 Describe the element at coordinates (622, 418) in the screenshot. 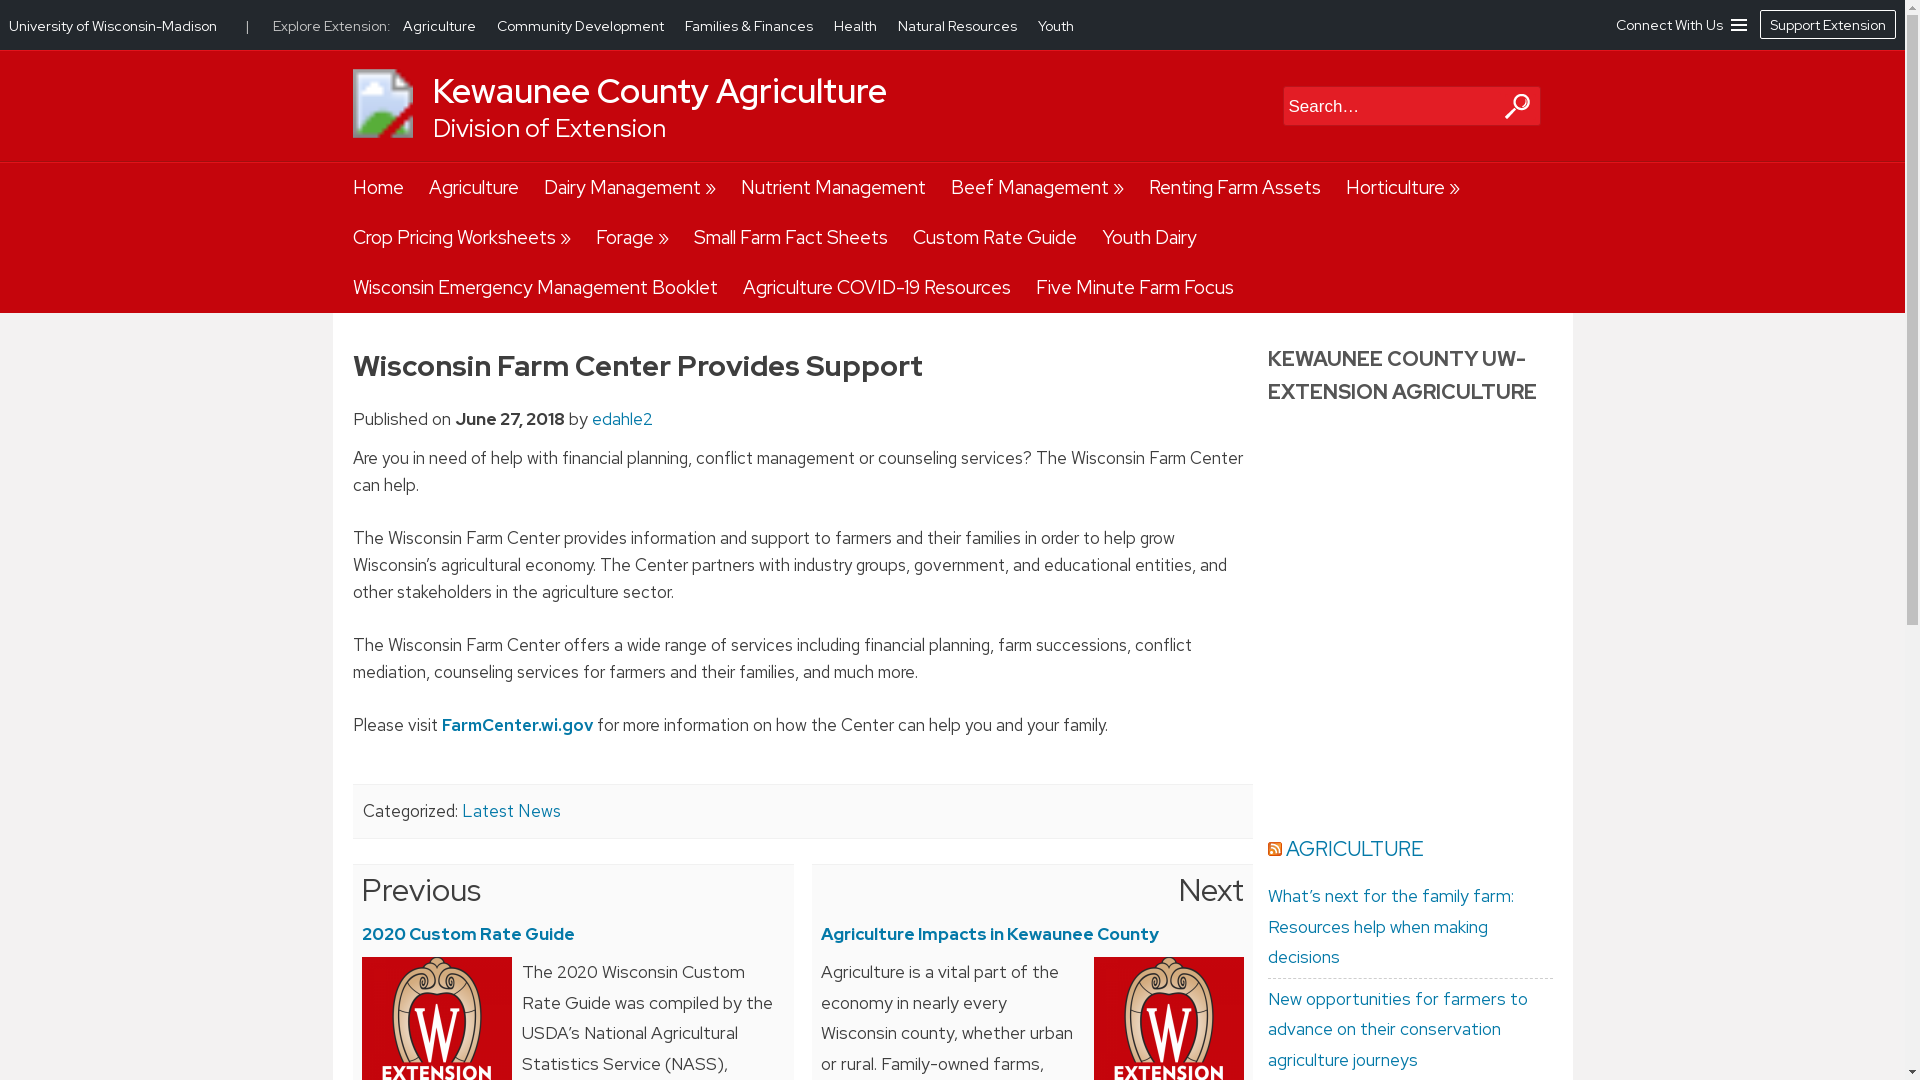

I see `View all posts by edahle2` at that location.